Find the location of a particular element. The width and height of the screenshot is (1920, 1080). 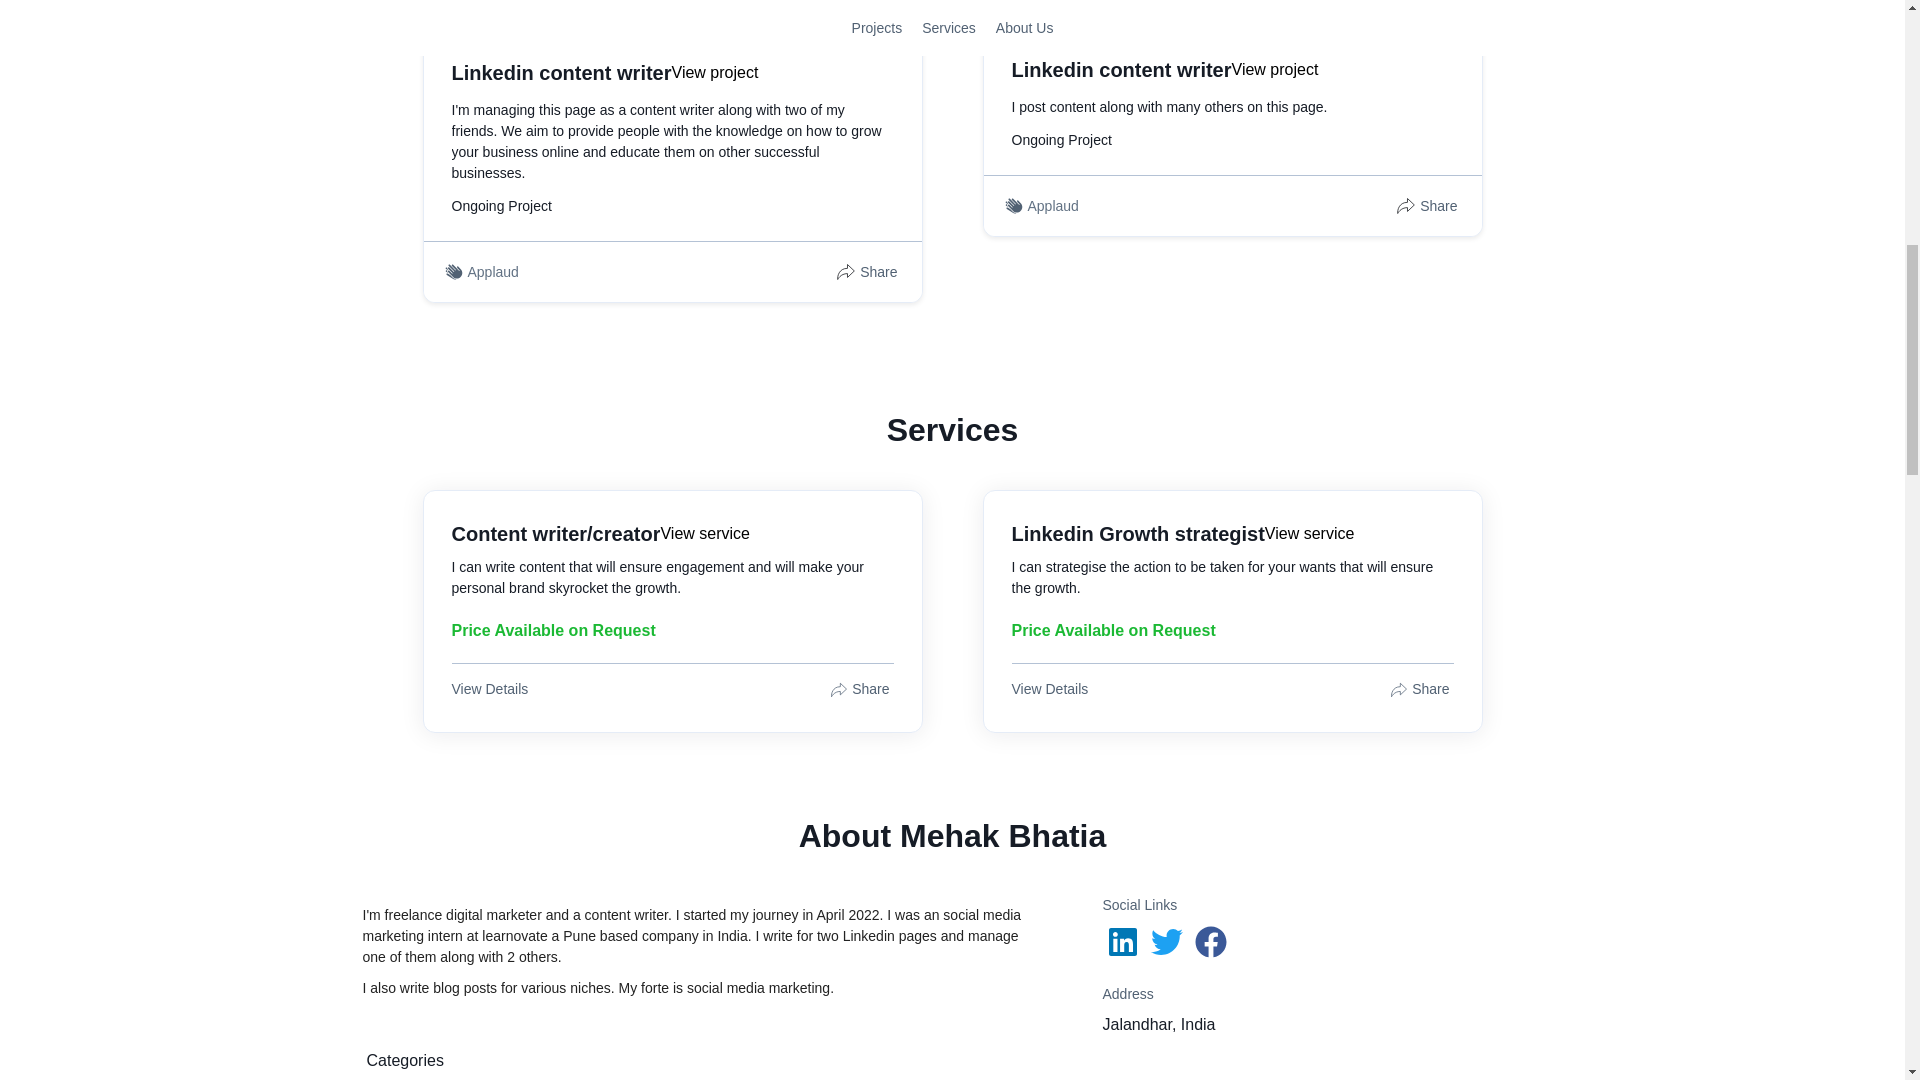

Share is located at coordinates (860, 690).